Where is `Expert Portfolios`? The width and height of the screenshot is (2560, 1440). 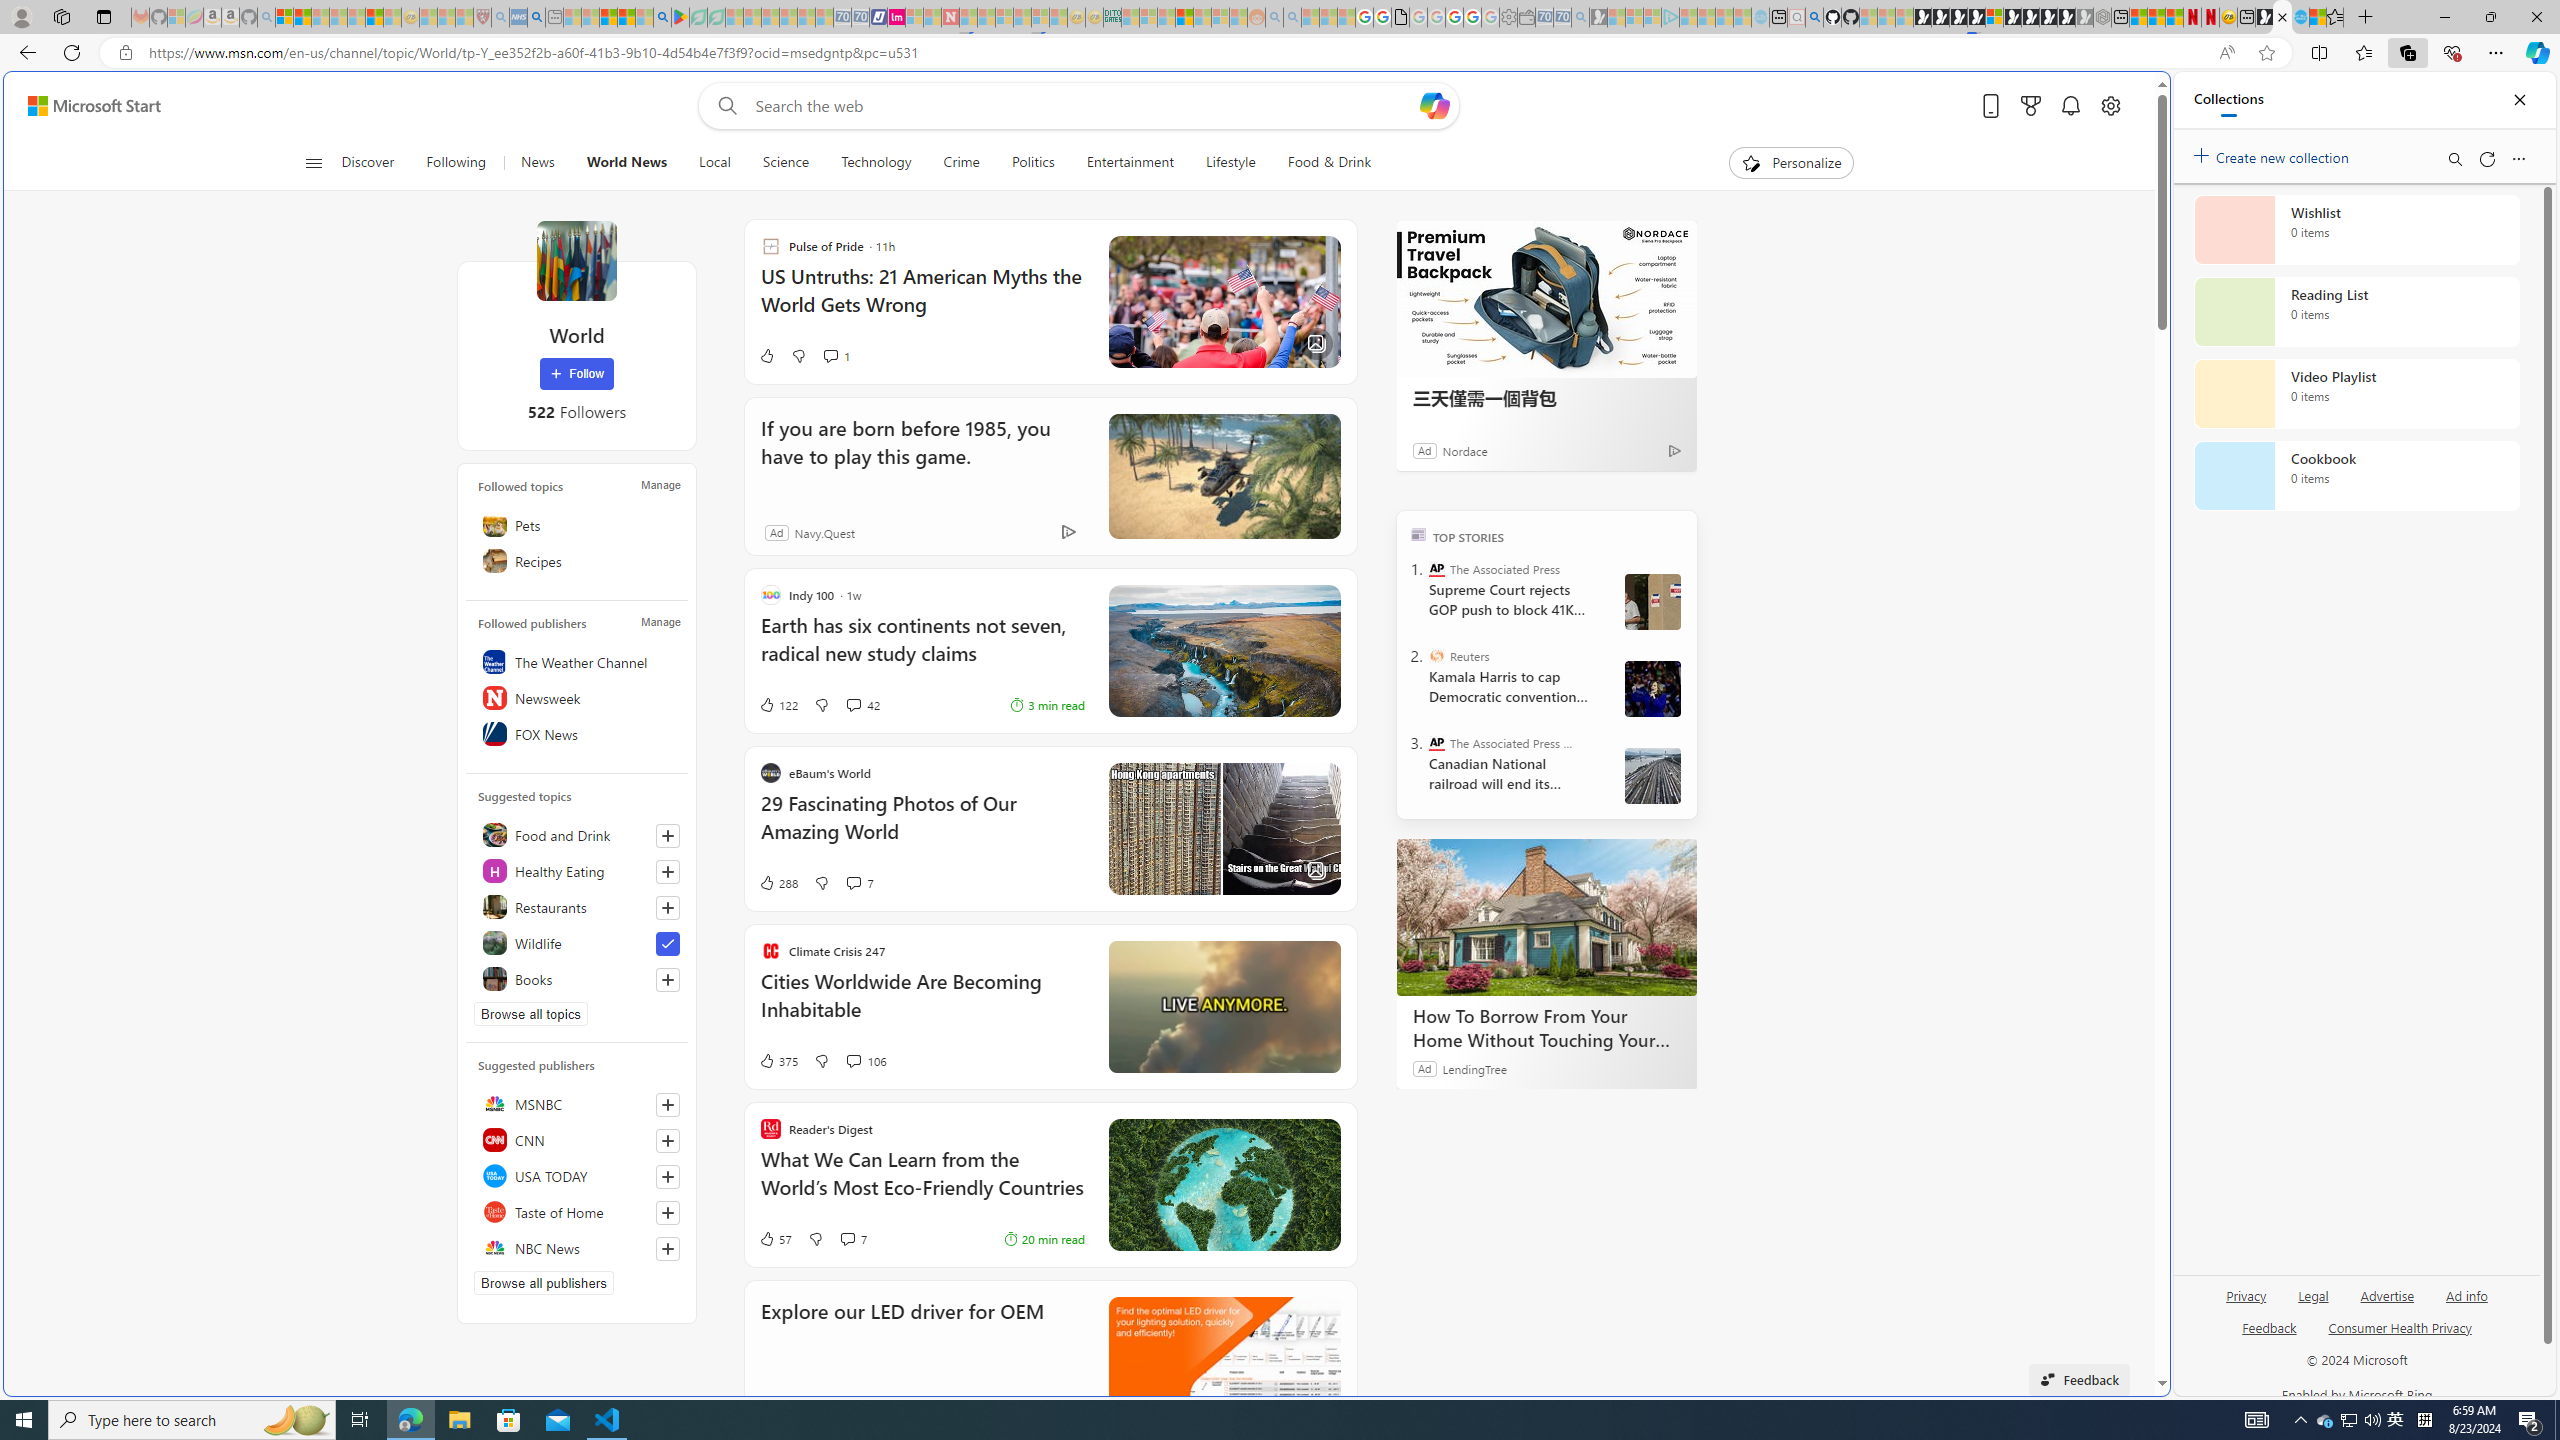
Expert Portfolios is located at coordinates (1185, 17).